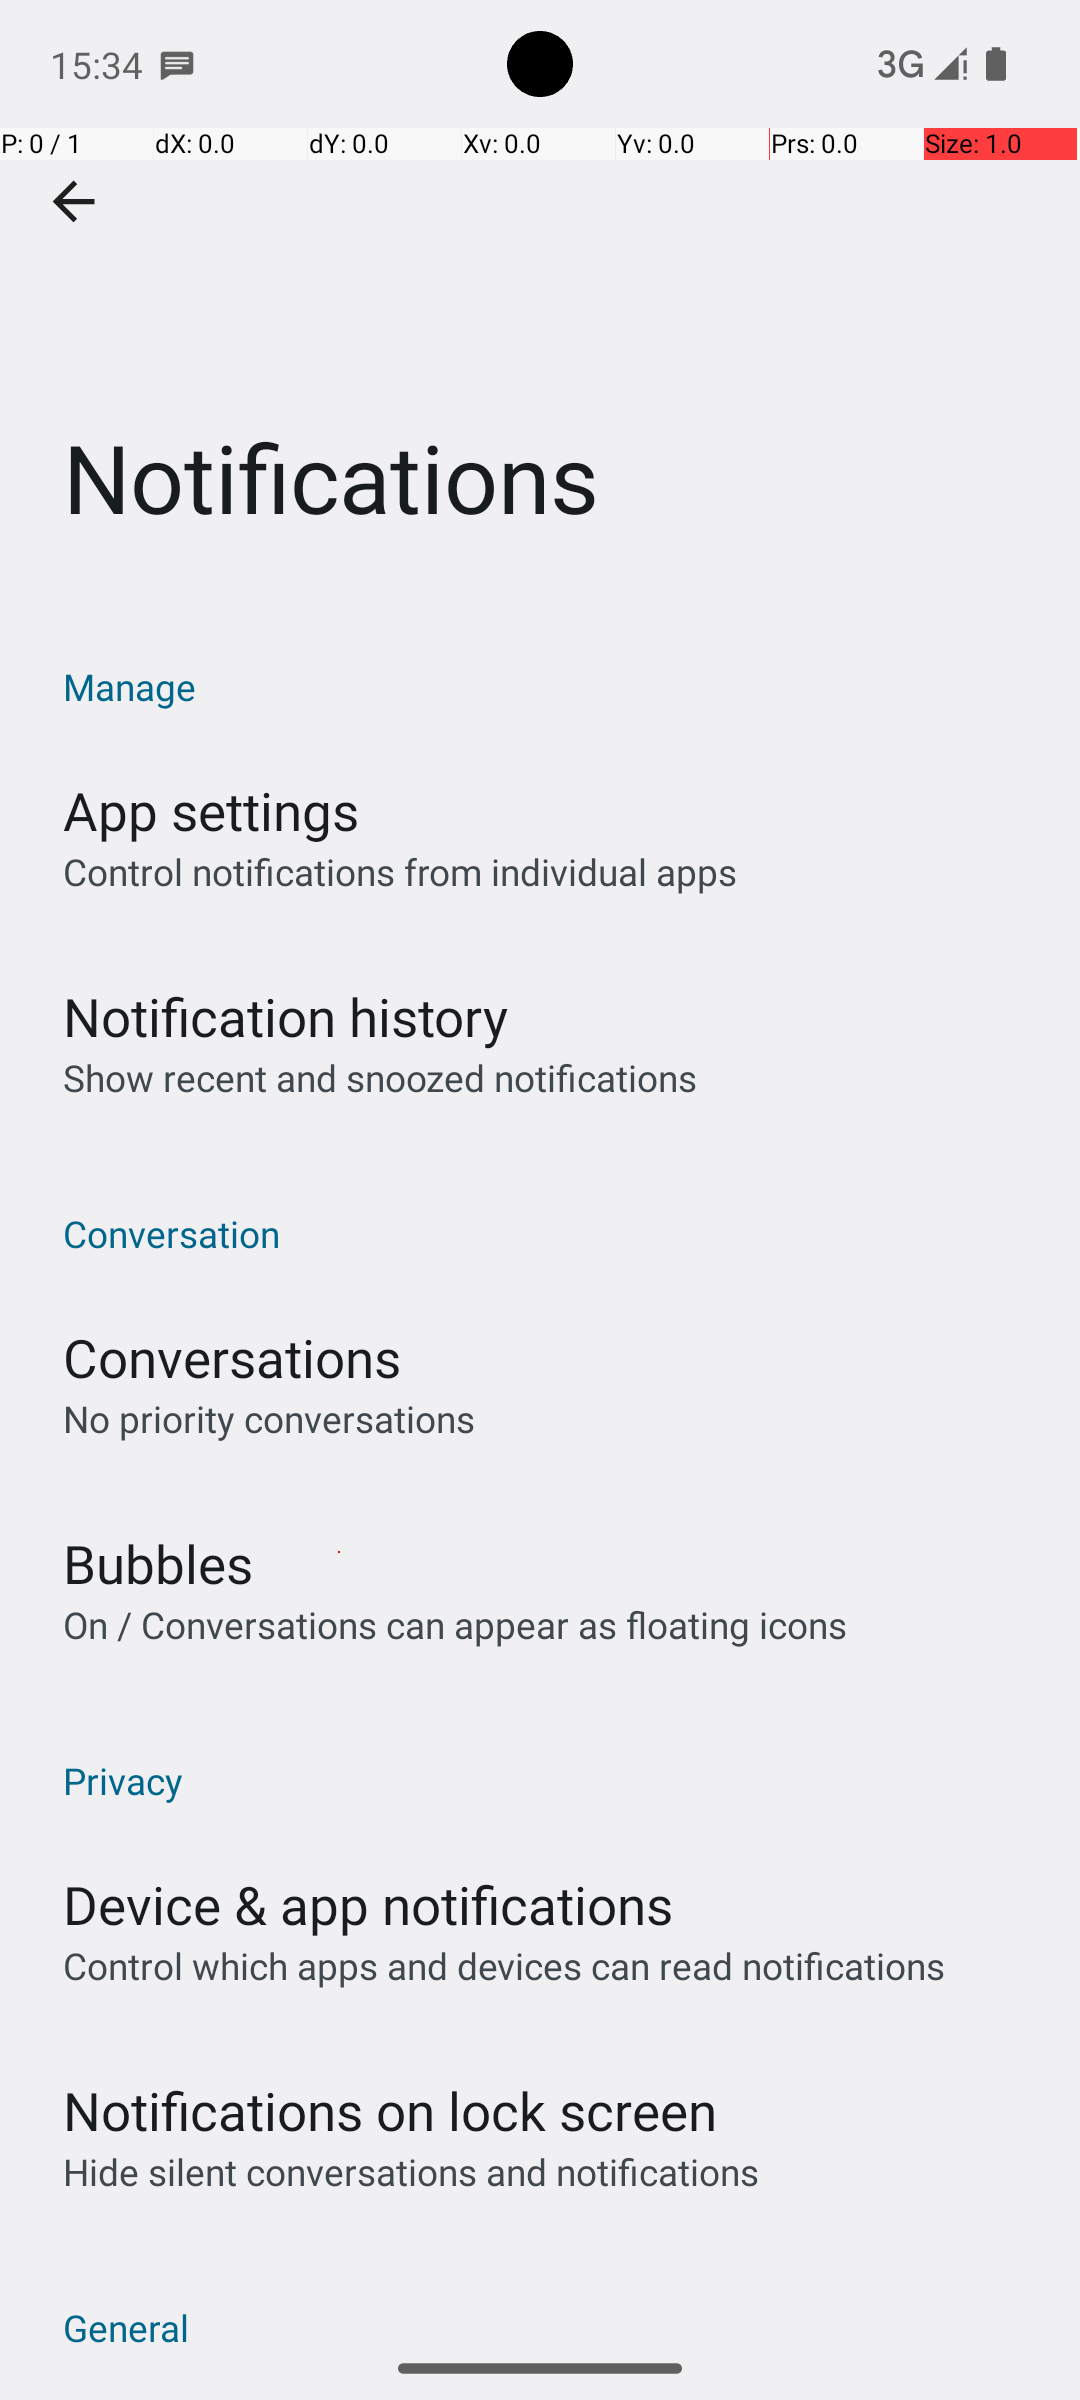  I want to click on Notifications on lock screen, so click(390, 2110).